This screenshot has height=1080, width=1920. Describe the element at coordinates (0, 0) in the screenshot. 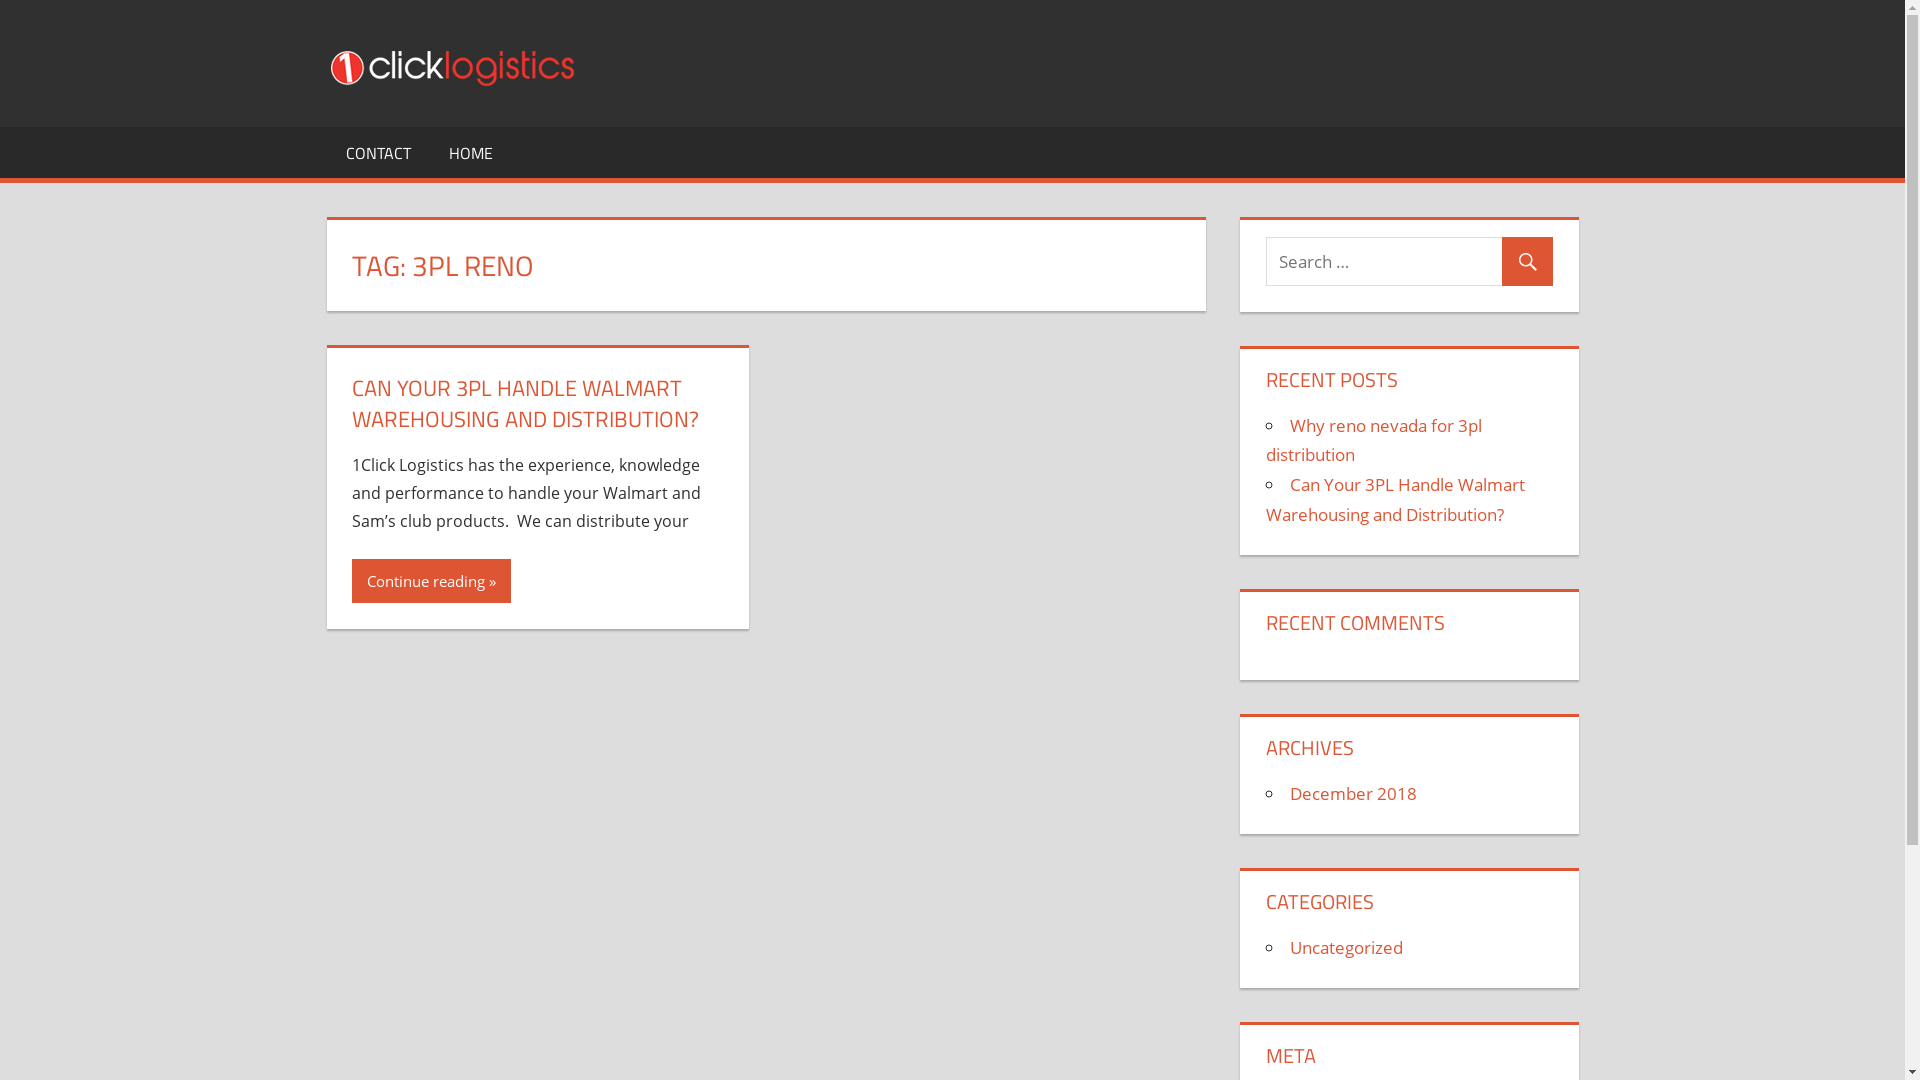

I see `Skip to content` at that location.